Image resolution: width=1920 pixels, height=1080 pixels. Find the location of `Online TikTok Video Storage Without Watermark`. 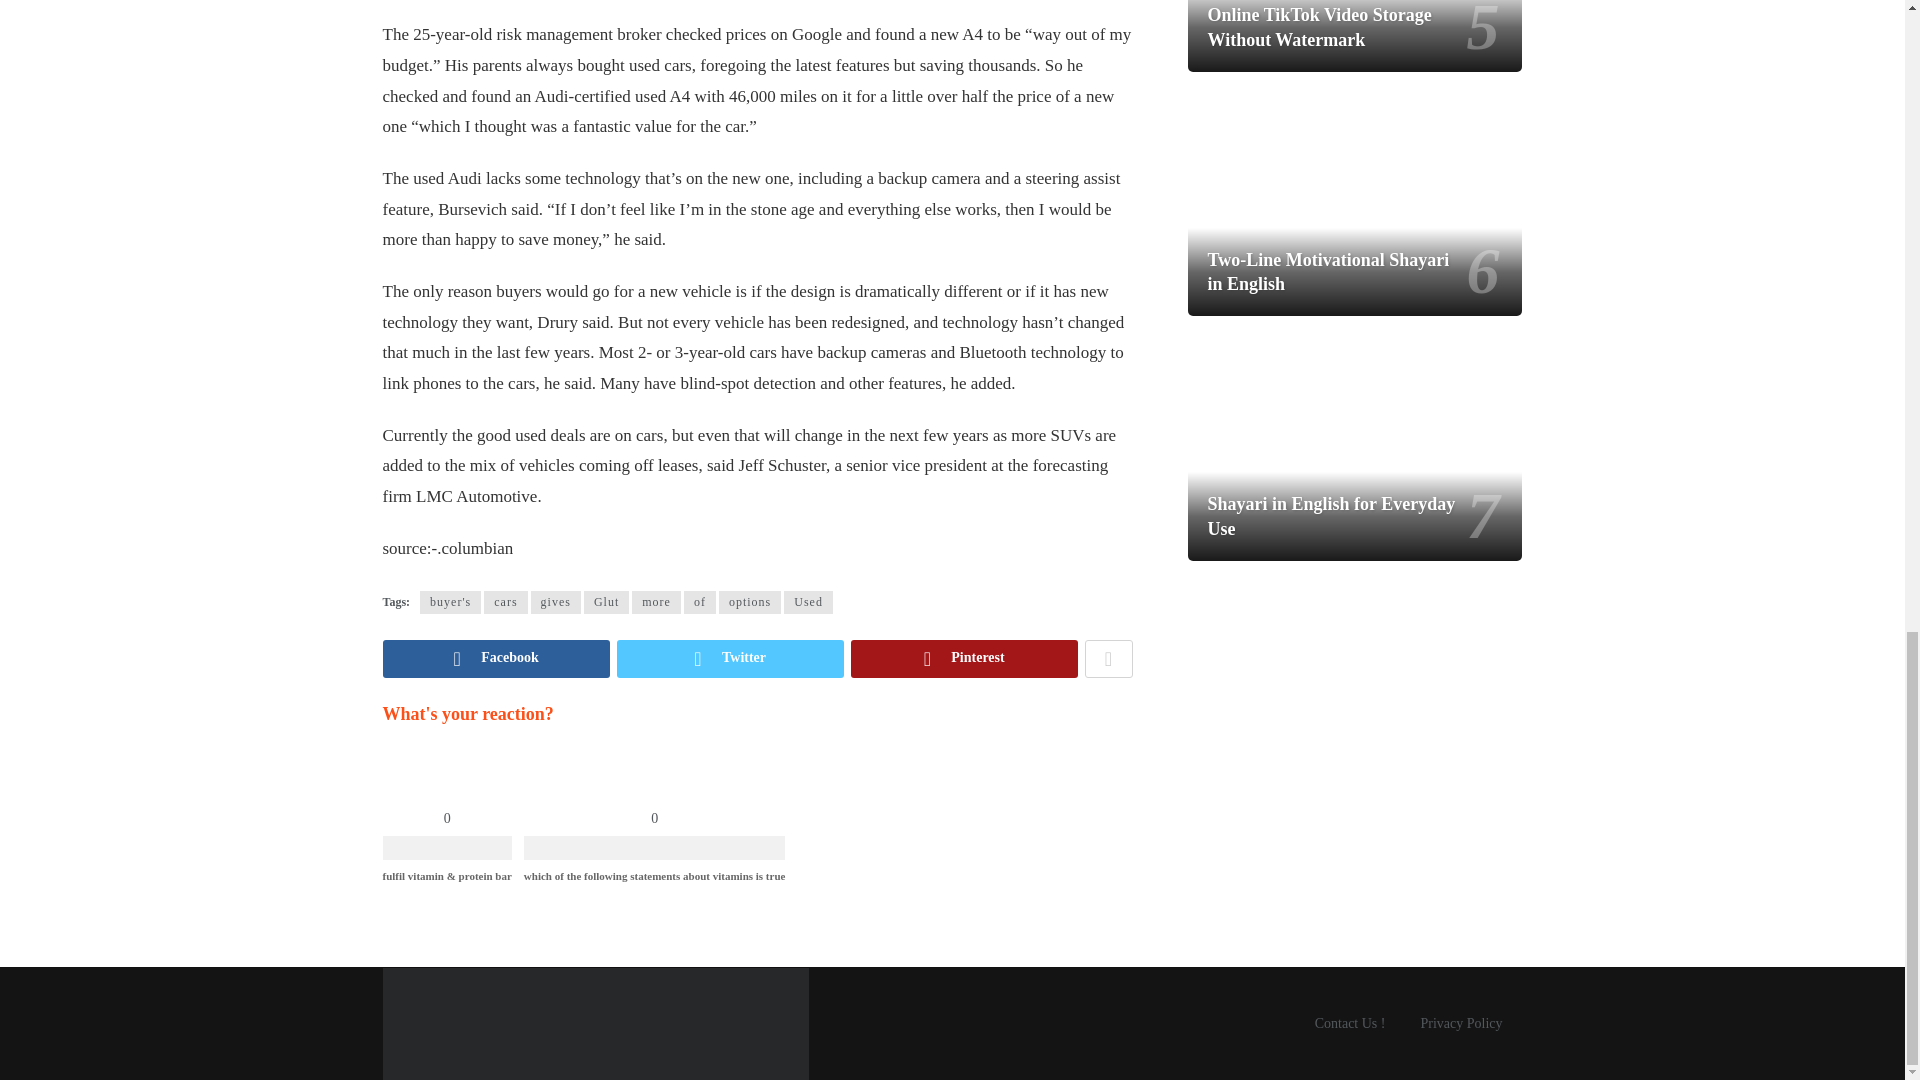

Online TikTok Video Storage Without Watermark is located at coordinates (1320, 26).